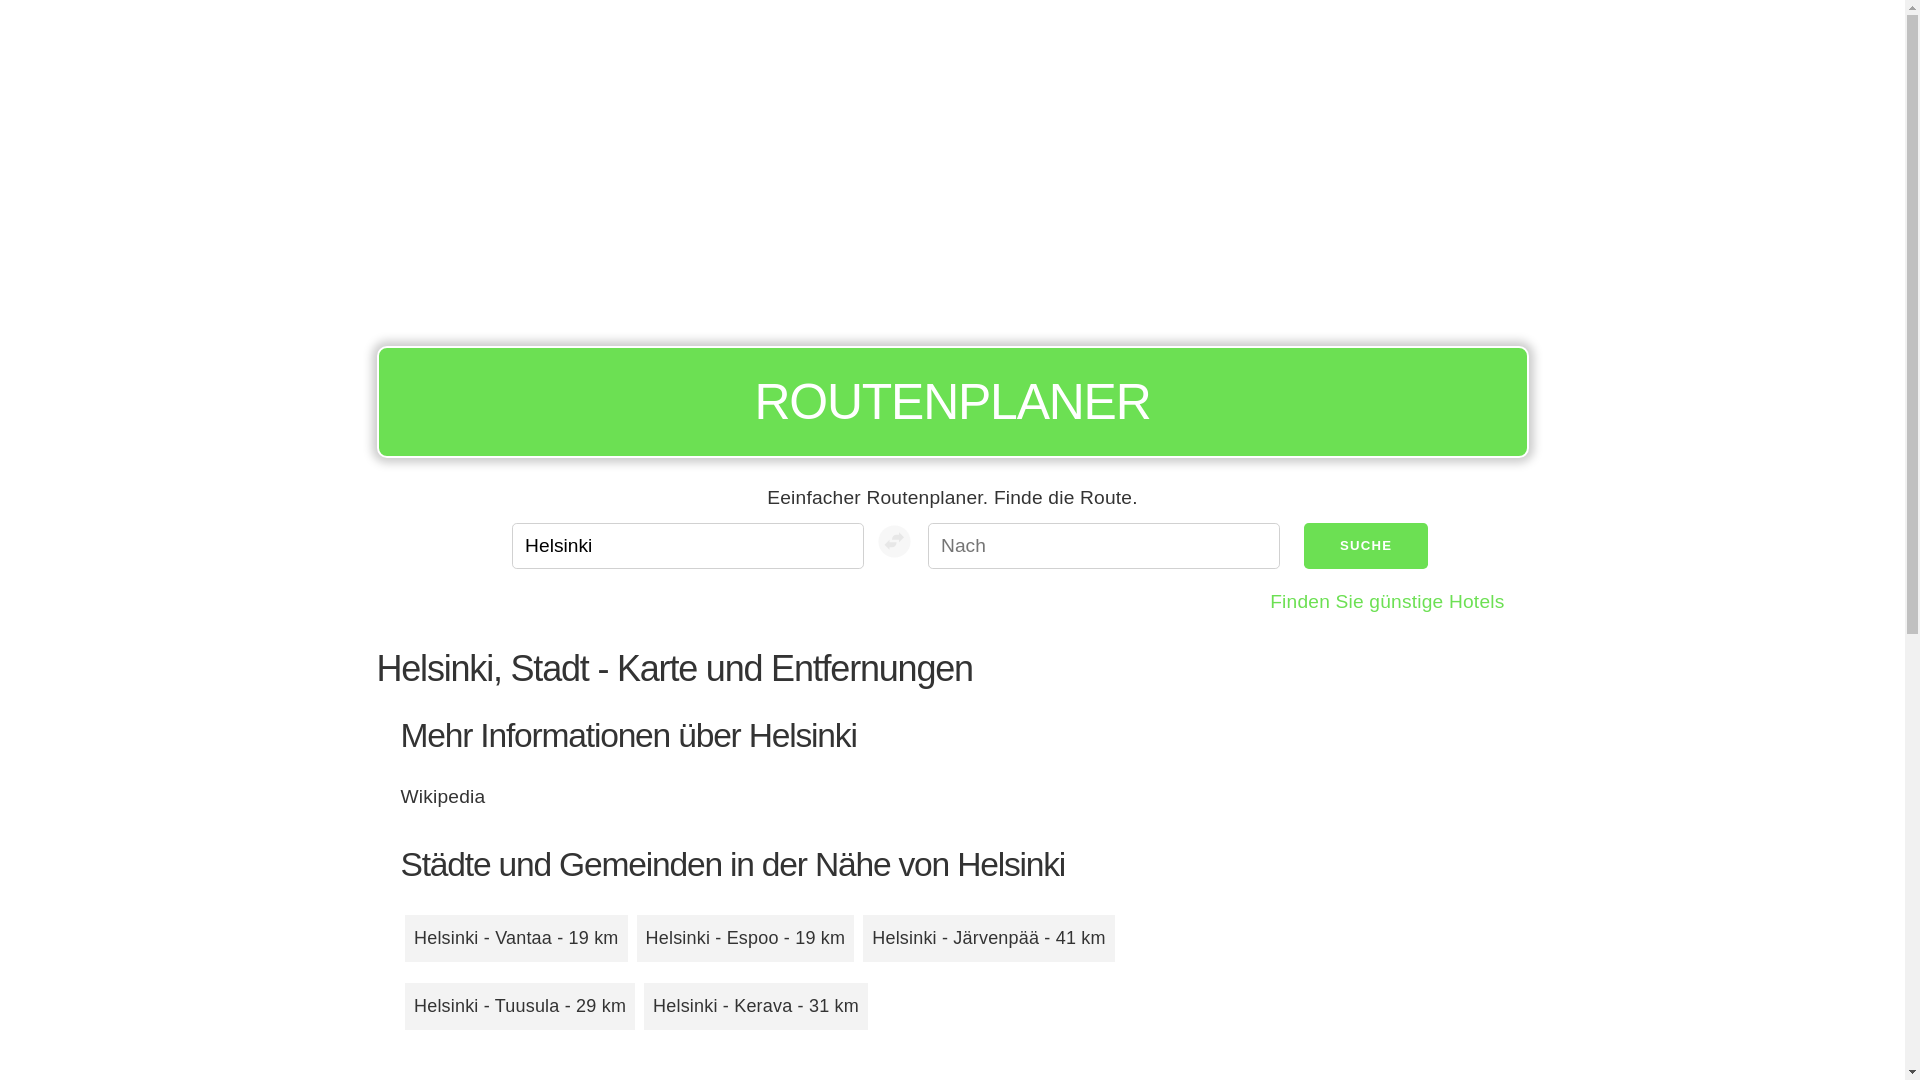 Image resolution: width=1920 pixels, height=1080 pixels. I want to click on Helsinki - Espoo - 19 km, so click(746, 938).